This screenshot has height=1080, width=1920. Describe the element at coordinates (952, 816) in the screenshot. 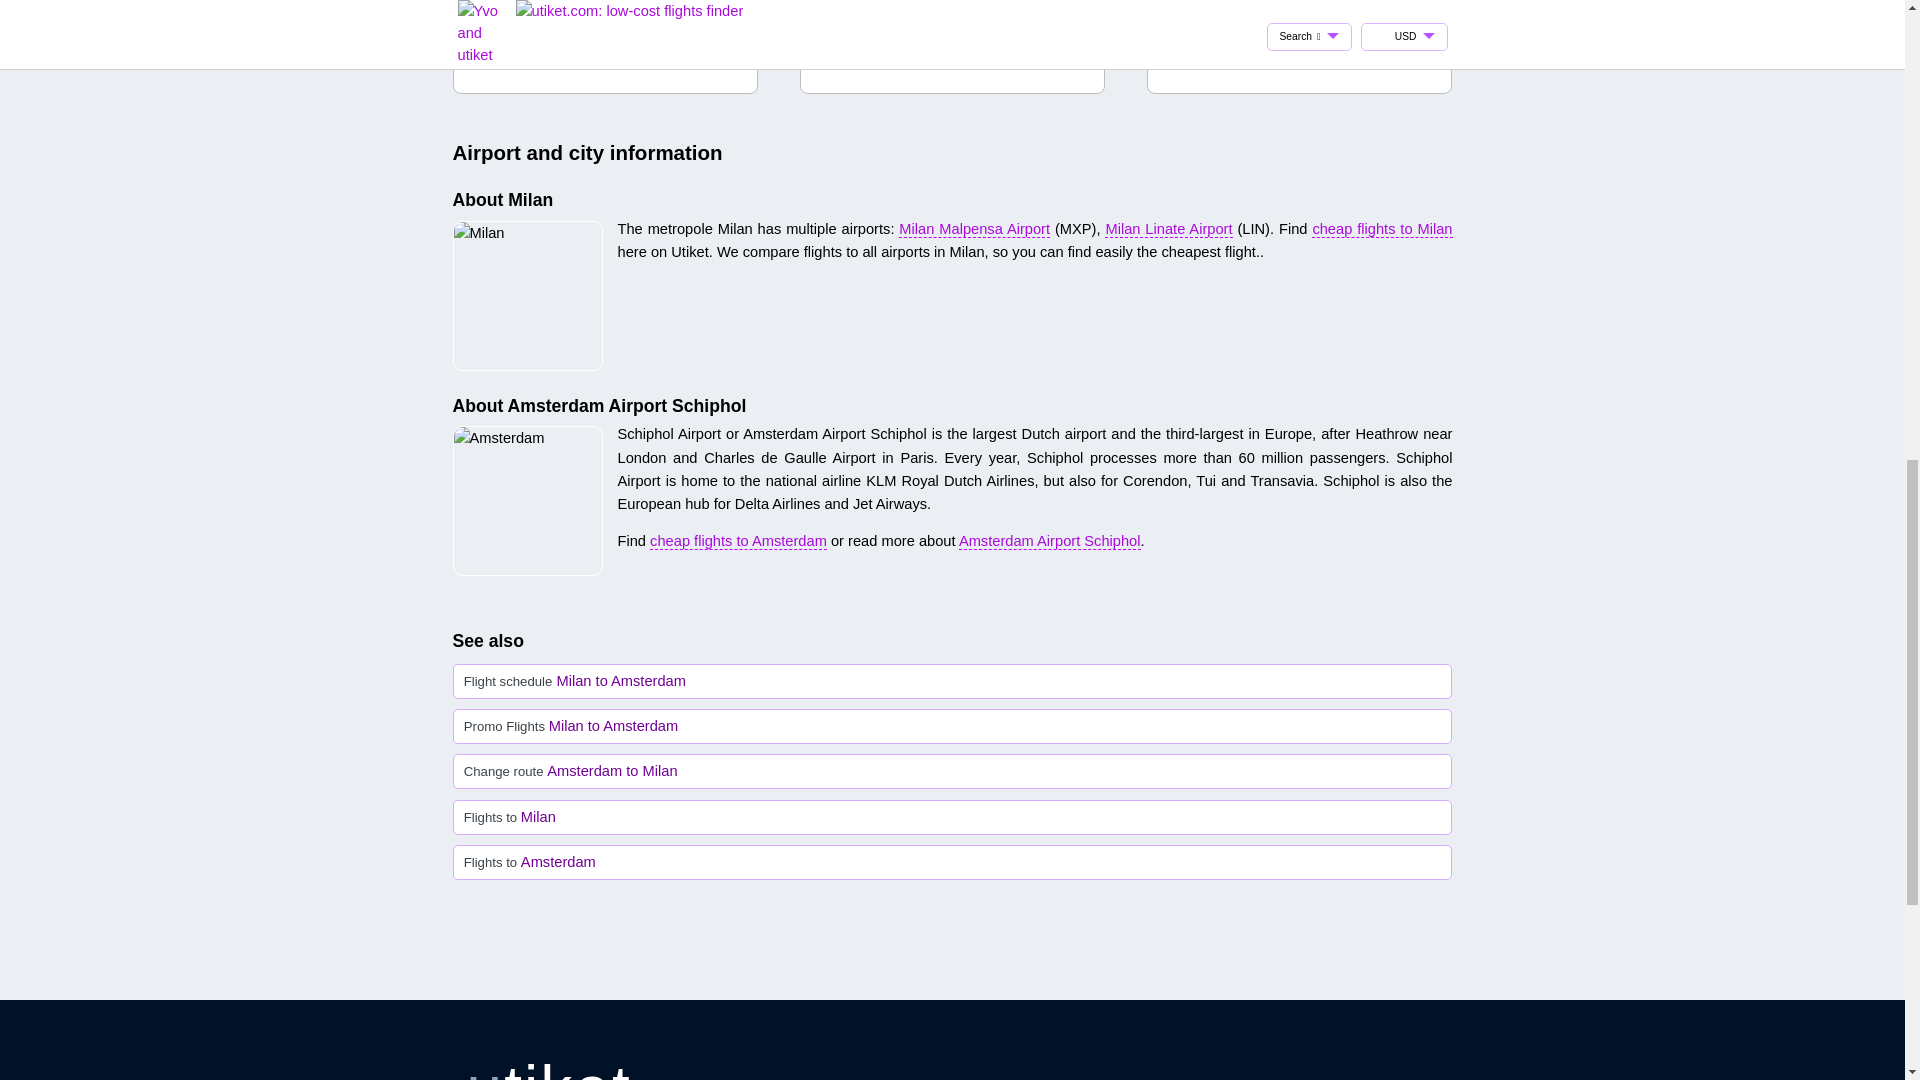

I see `Flights to Milan` at that location.